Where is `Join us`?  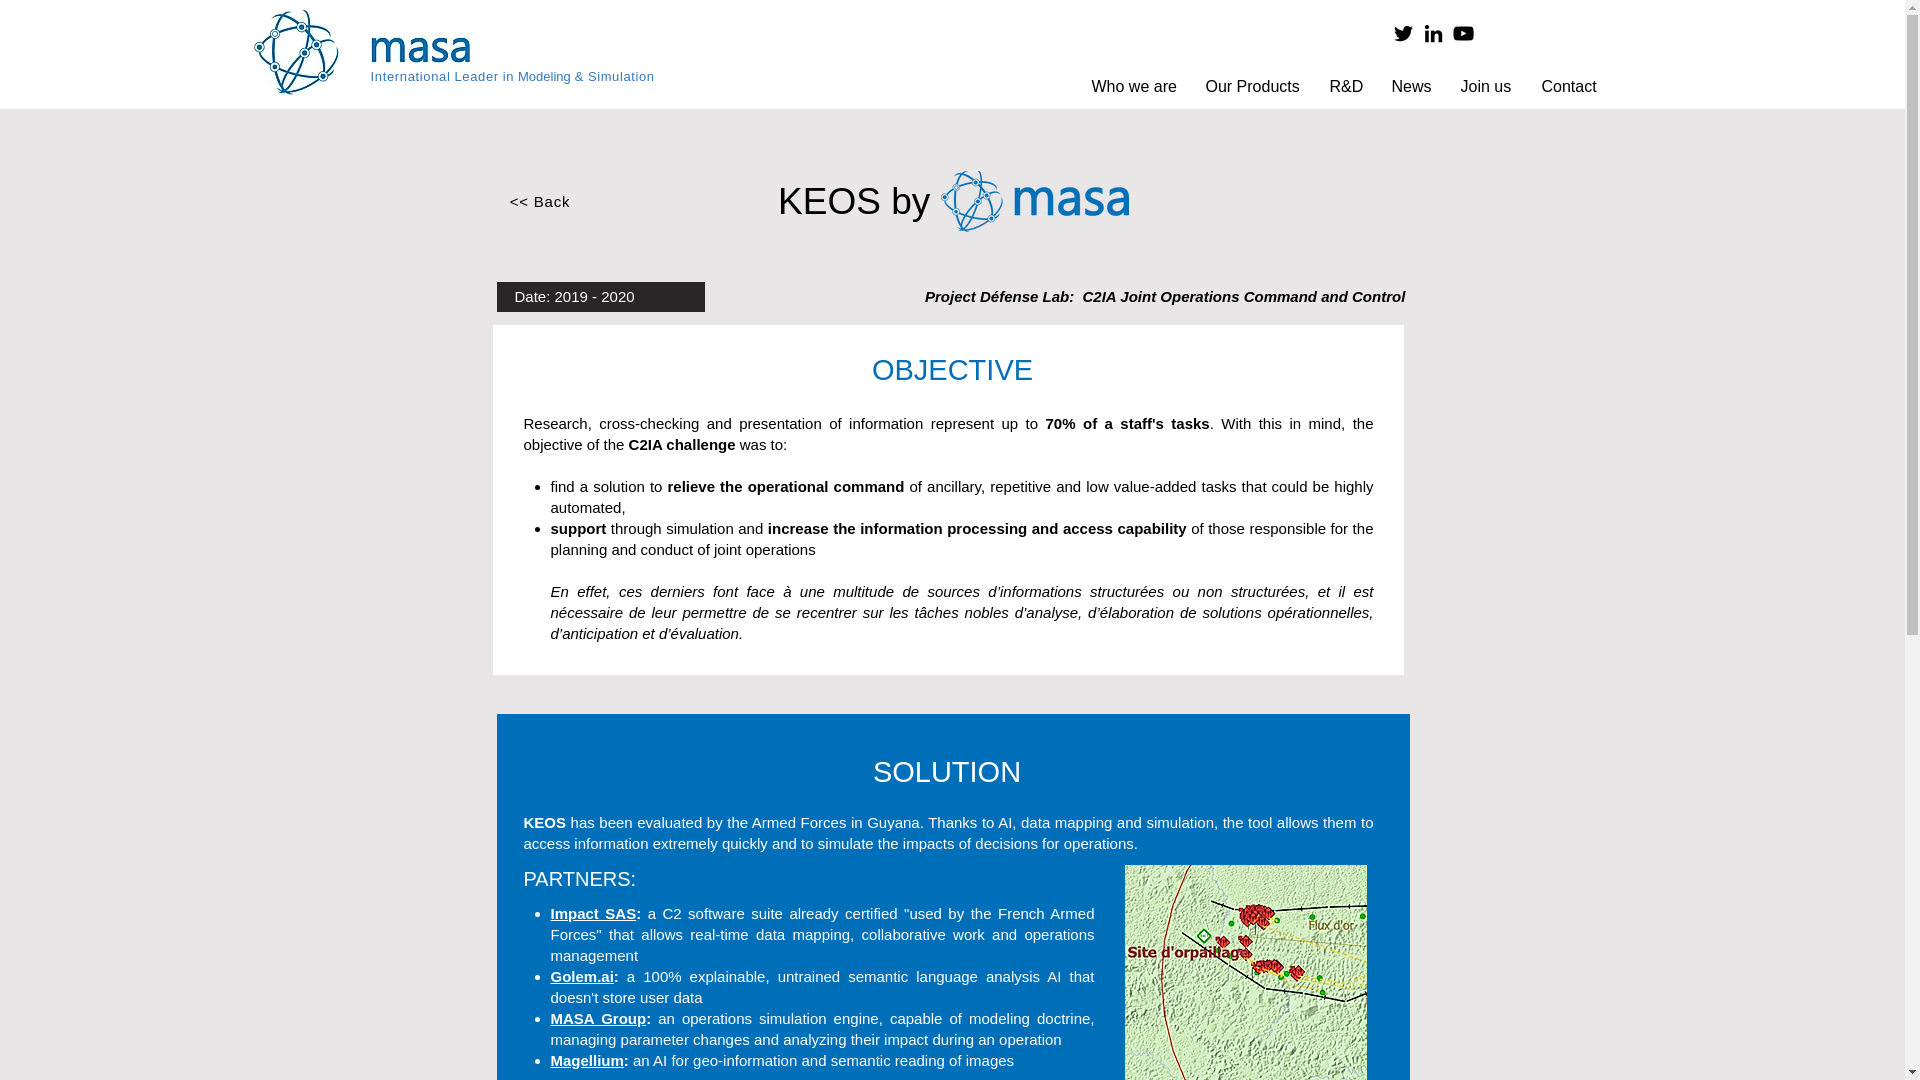
Join us is located at coordinates (1486, 87).